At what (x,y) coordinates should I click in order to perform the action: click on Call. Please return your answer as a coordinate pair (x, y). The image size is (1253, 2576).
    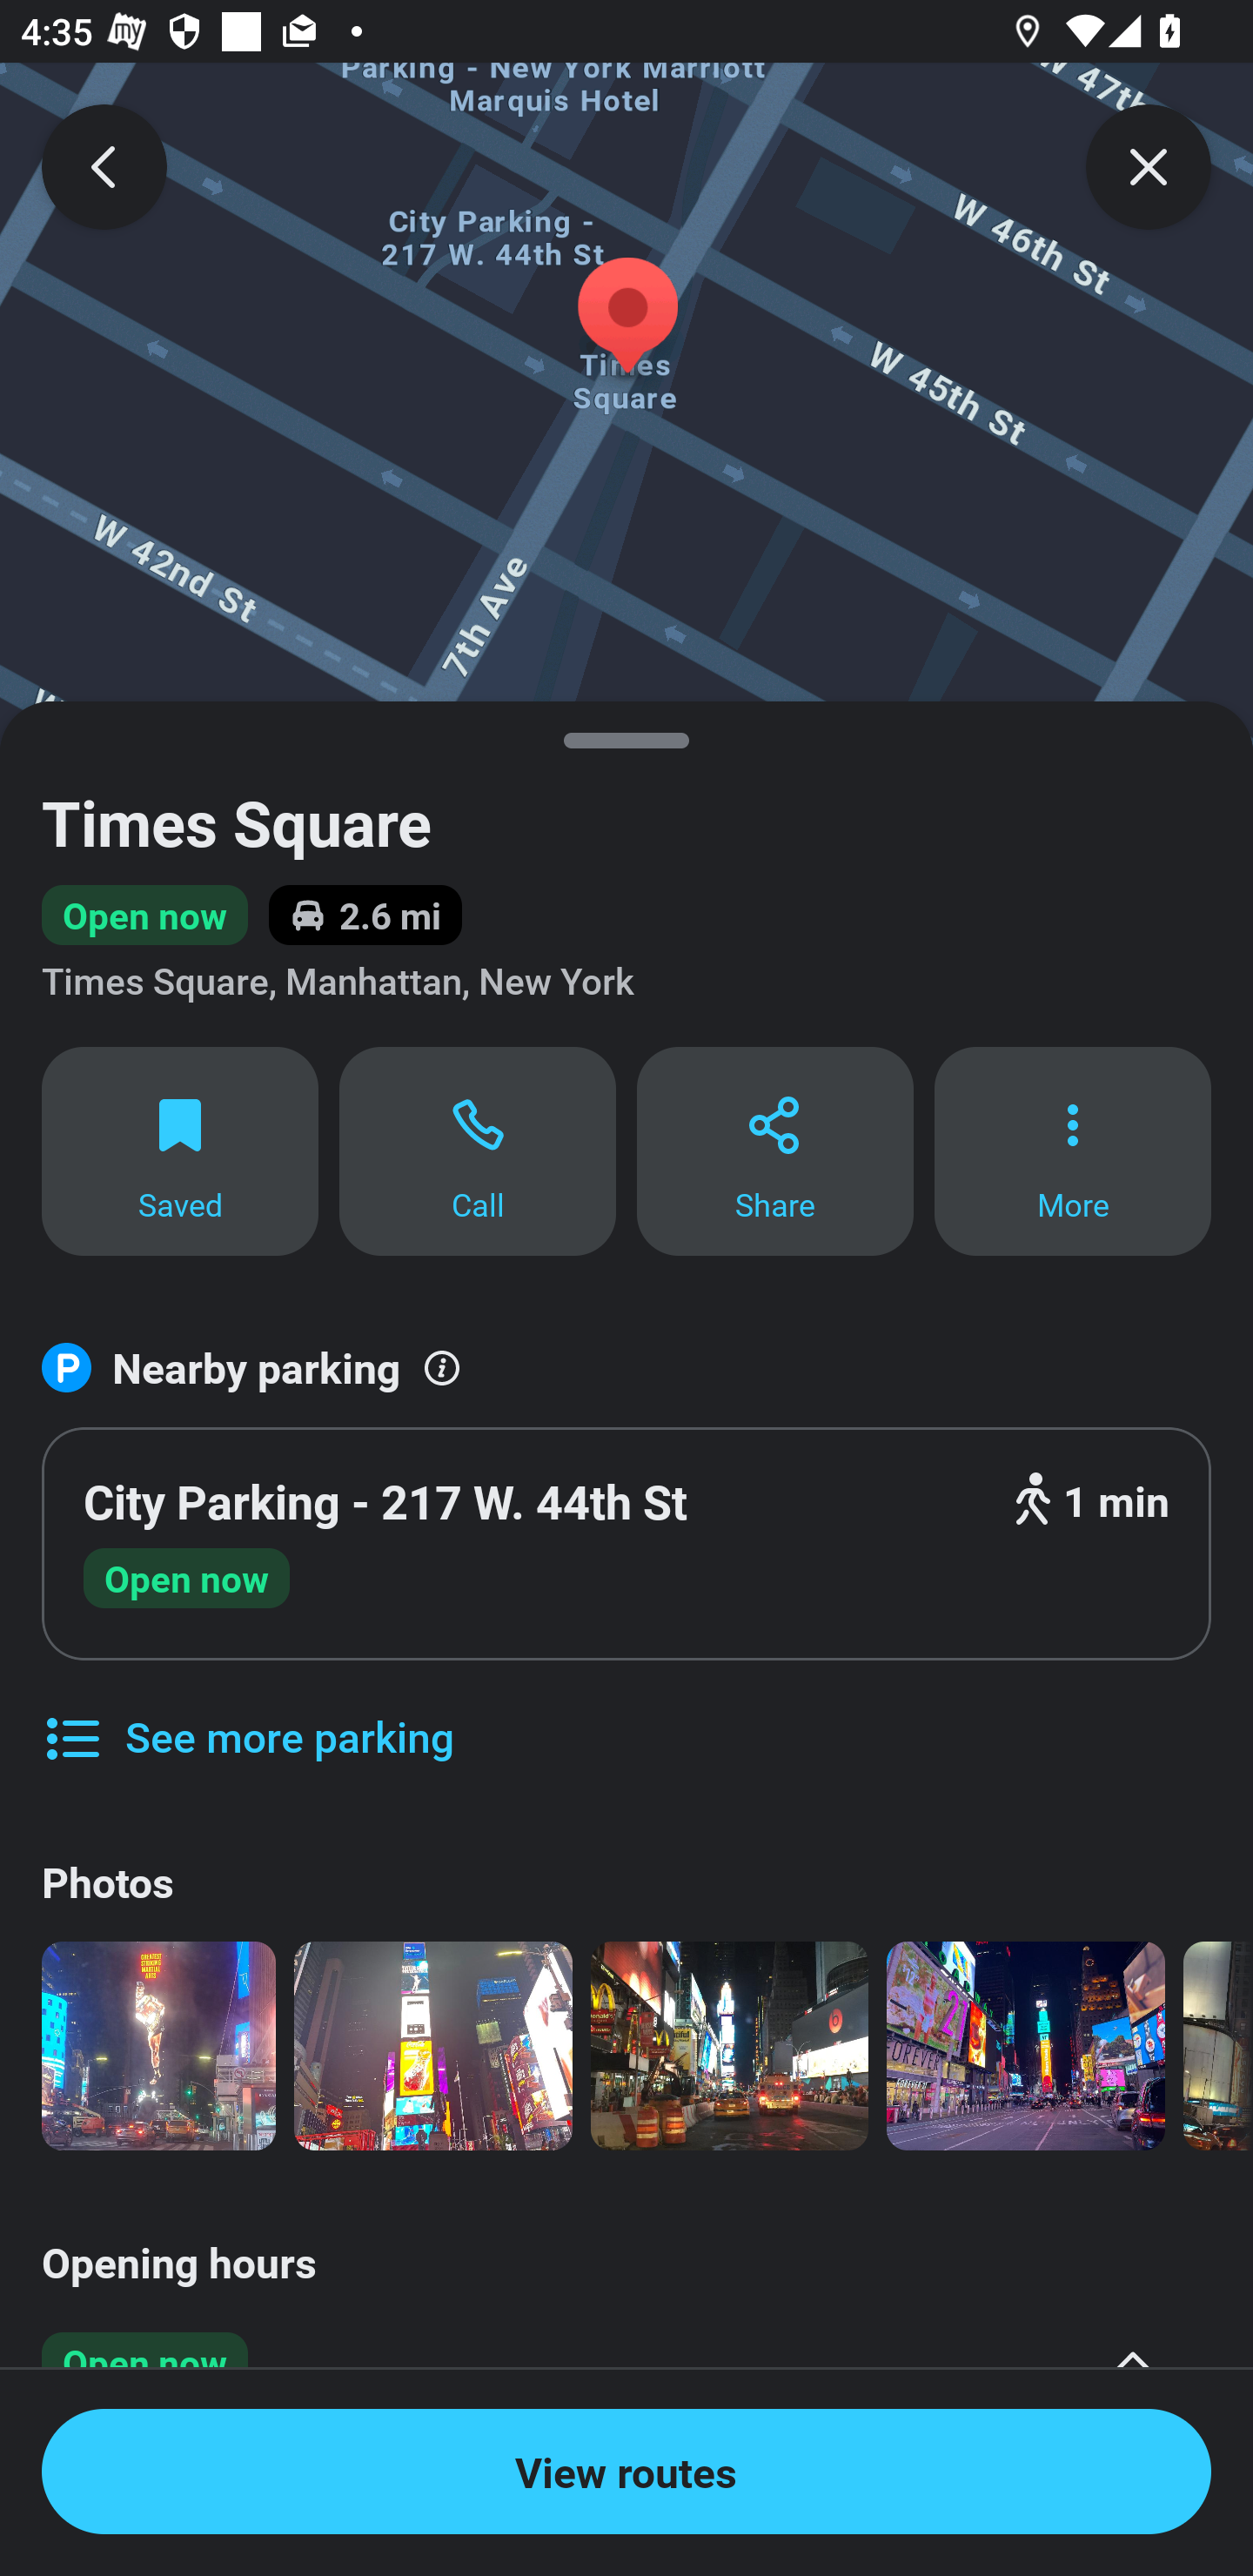
    Looking at the image, I should click on (478, 1150).